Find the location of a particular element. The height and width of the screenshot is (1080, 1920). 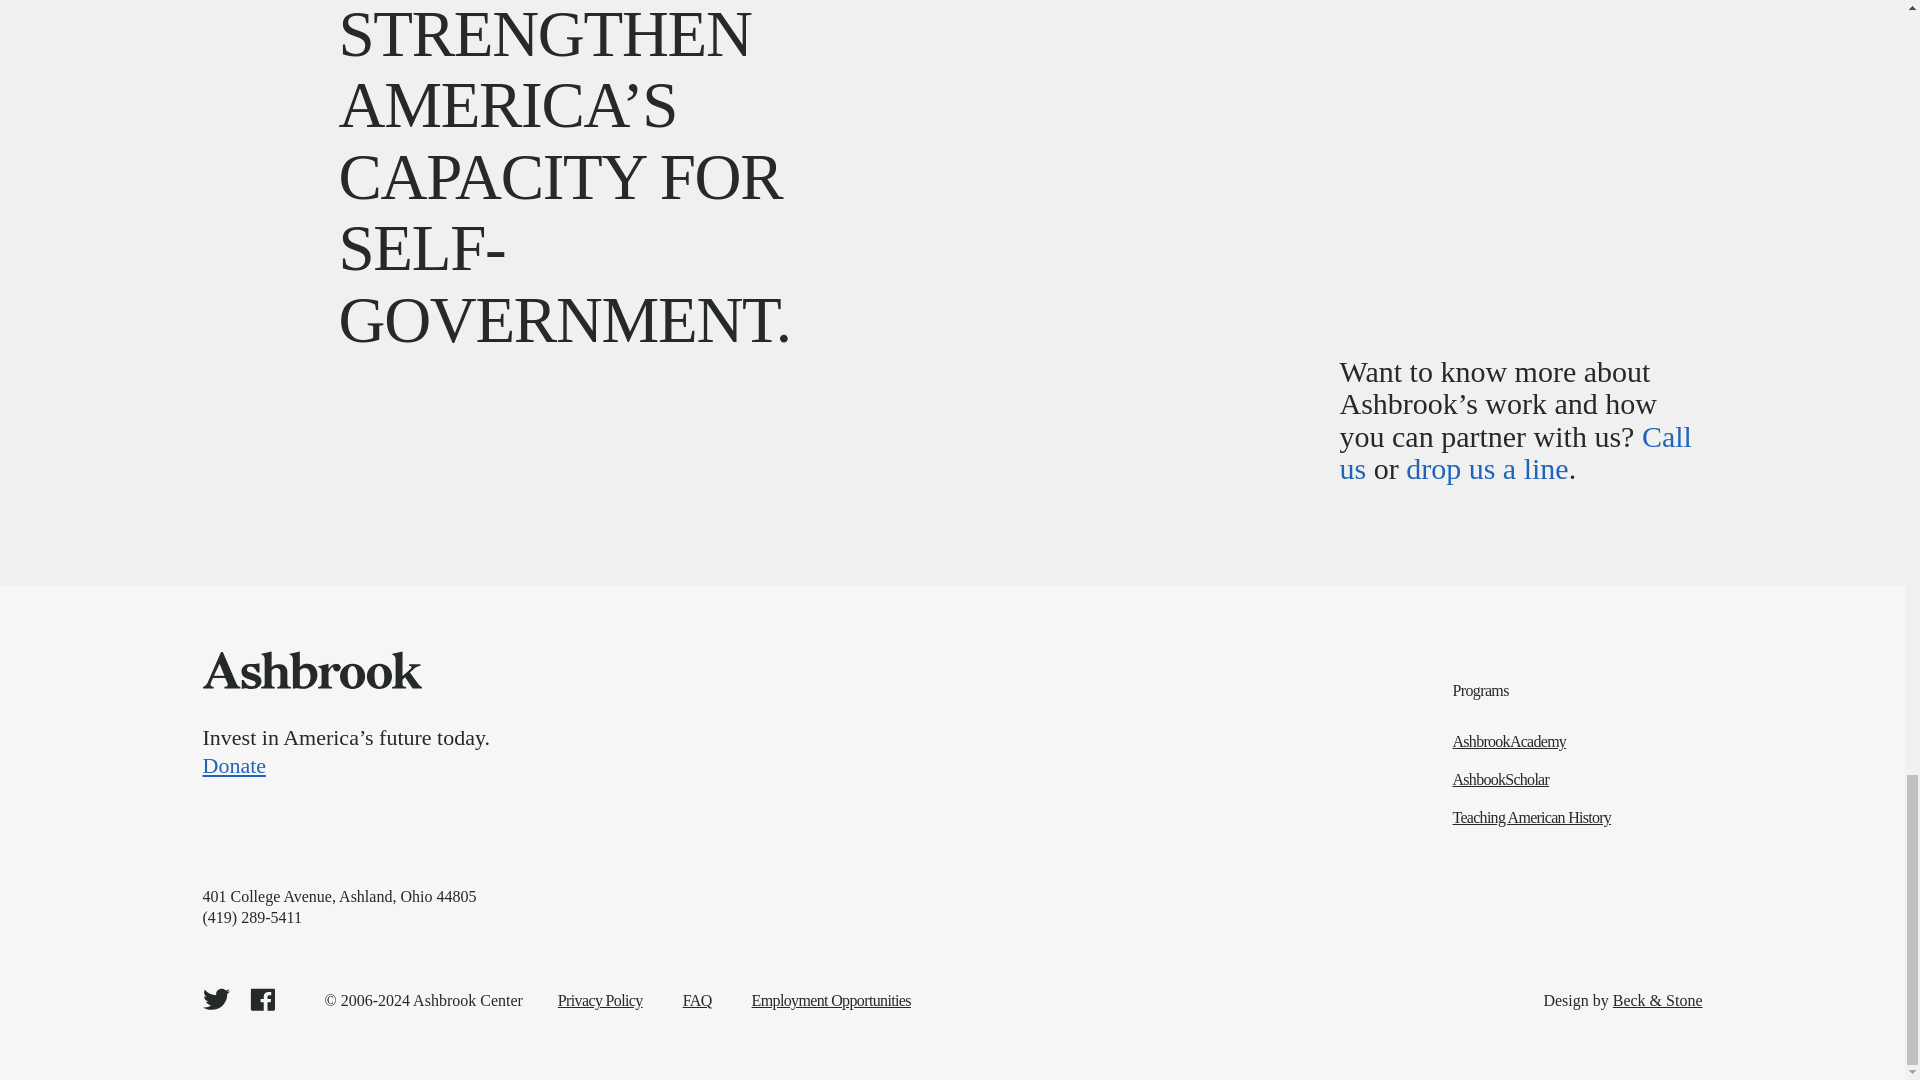

drop us a line is located at coordinates (1486, 468).